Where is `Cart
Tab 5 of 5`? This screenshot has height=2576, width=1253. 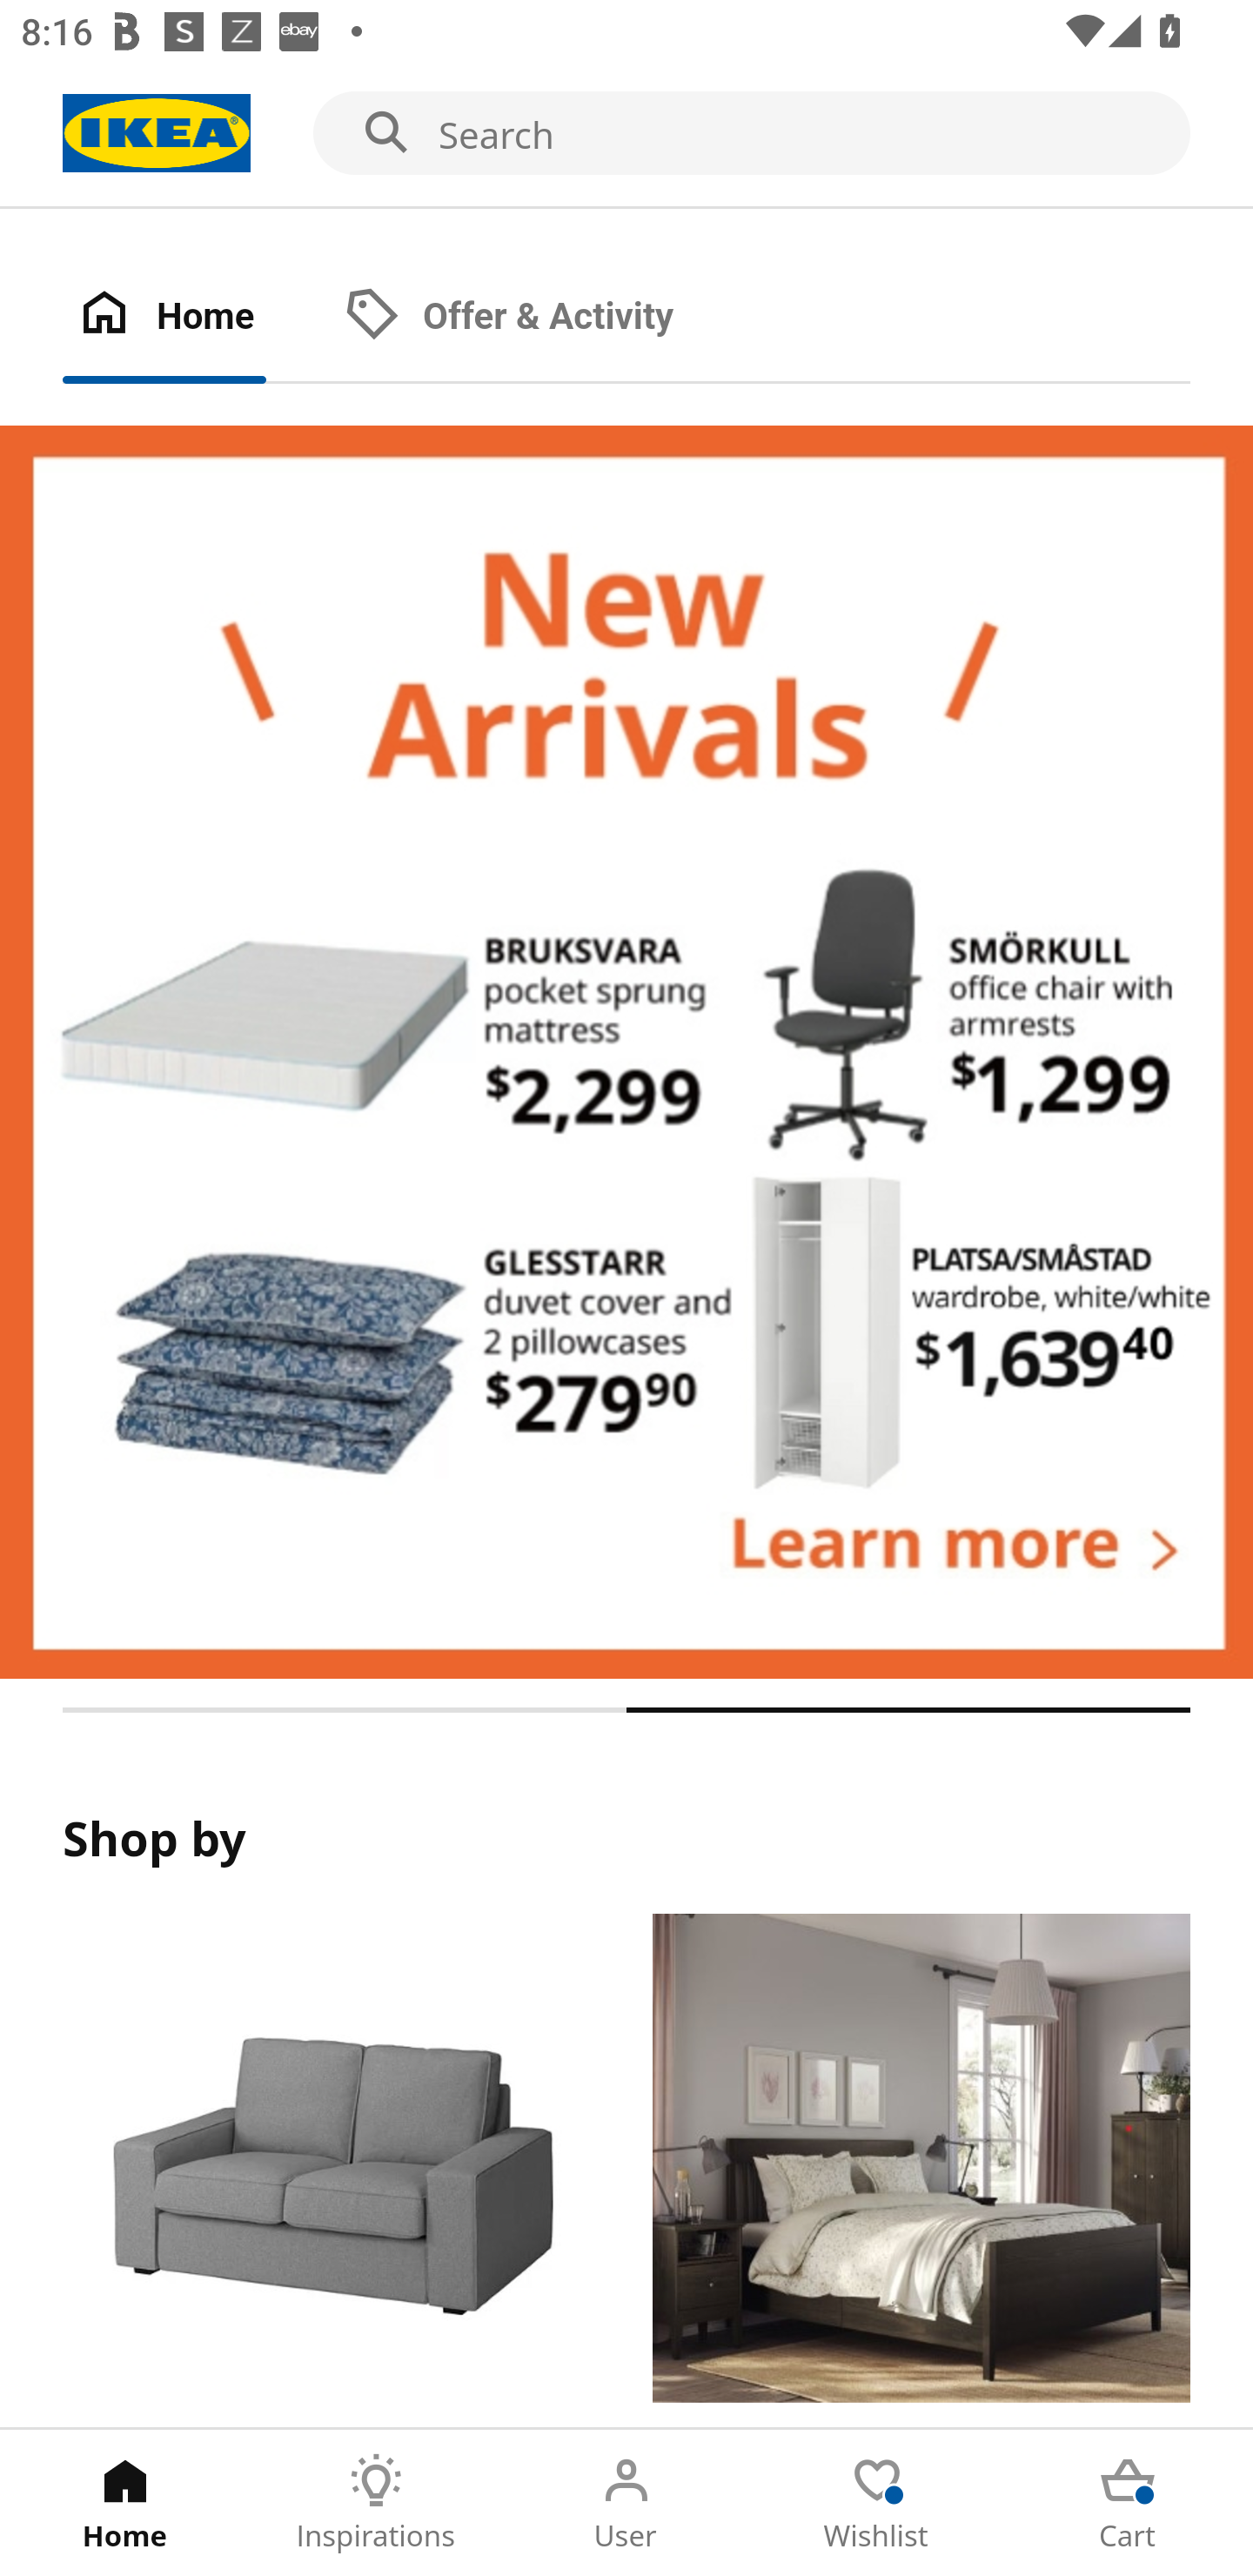
Cart
Tab 5 of 5 is located at coordinates (1128, 2503).